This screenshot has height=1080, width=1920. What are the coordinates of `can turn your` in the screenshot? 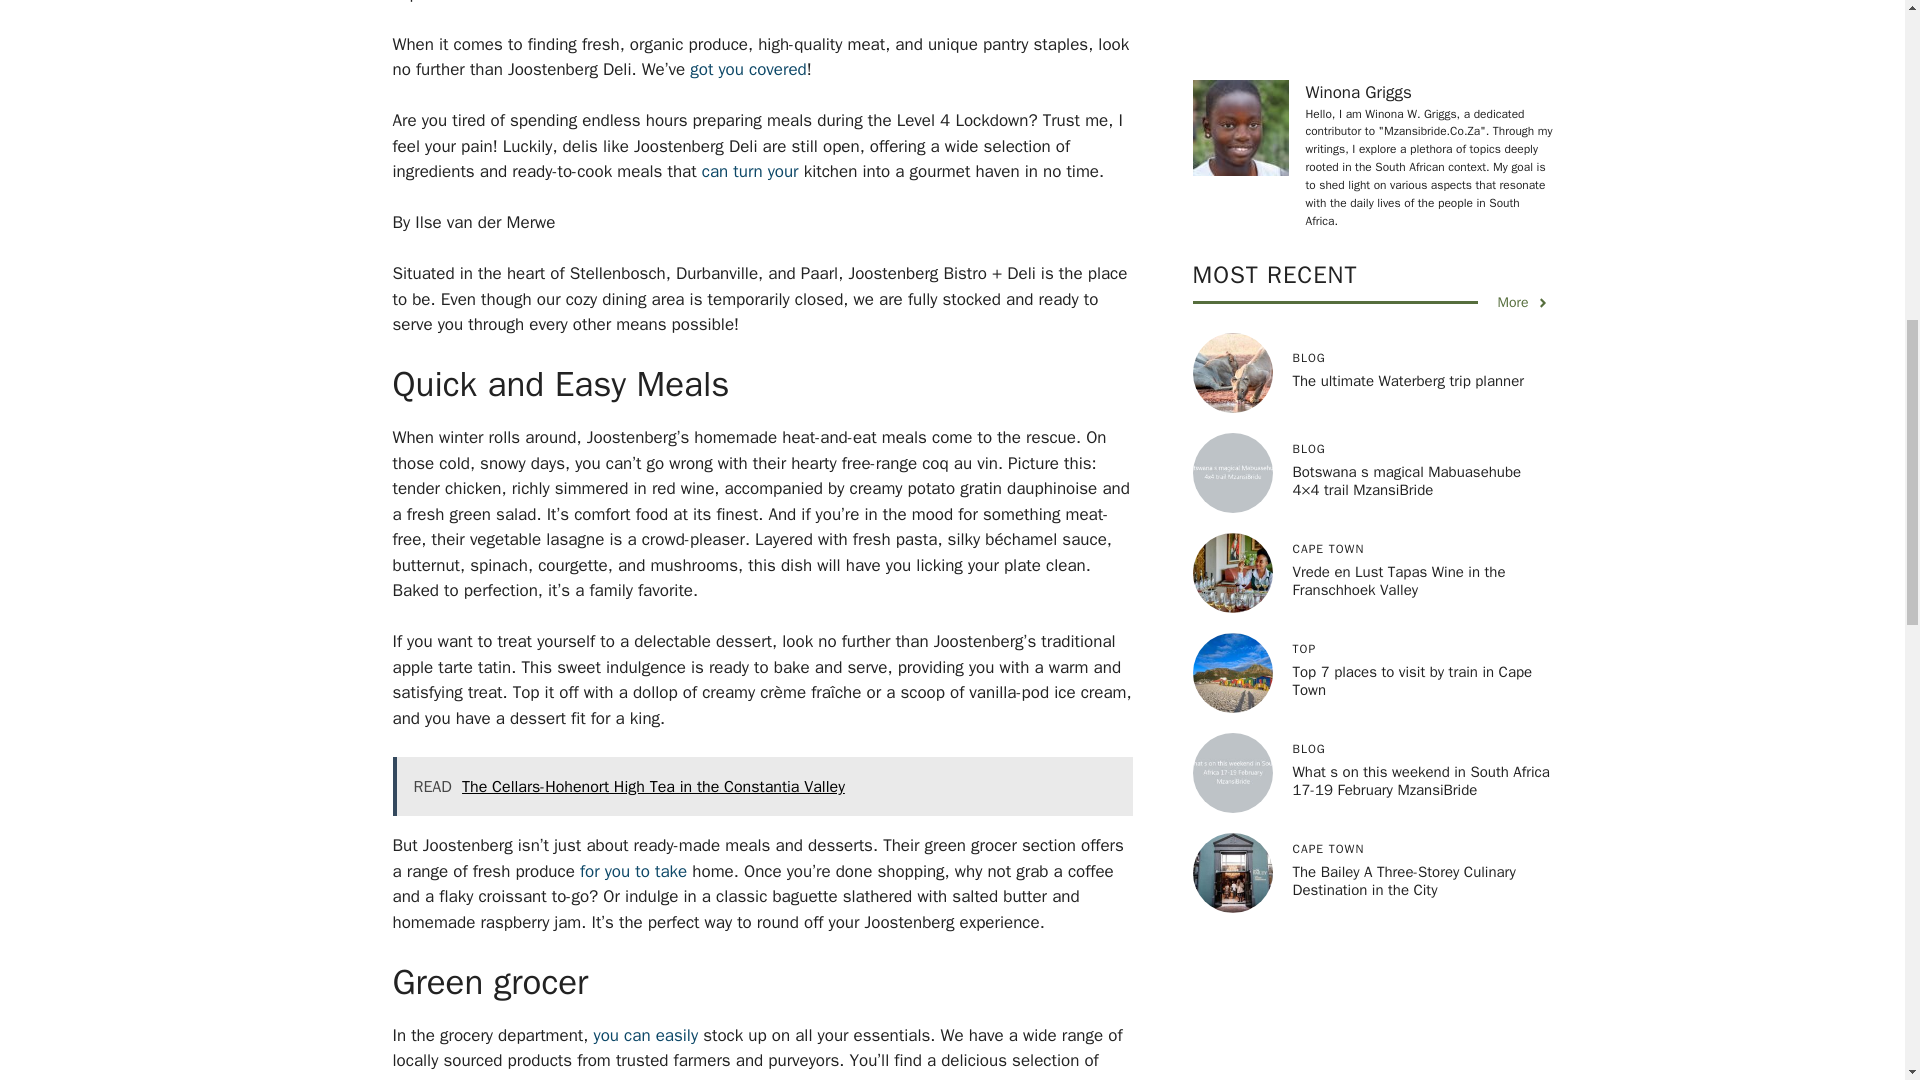 It's located at (750, 171).